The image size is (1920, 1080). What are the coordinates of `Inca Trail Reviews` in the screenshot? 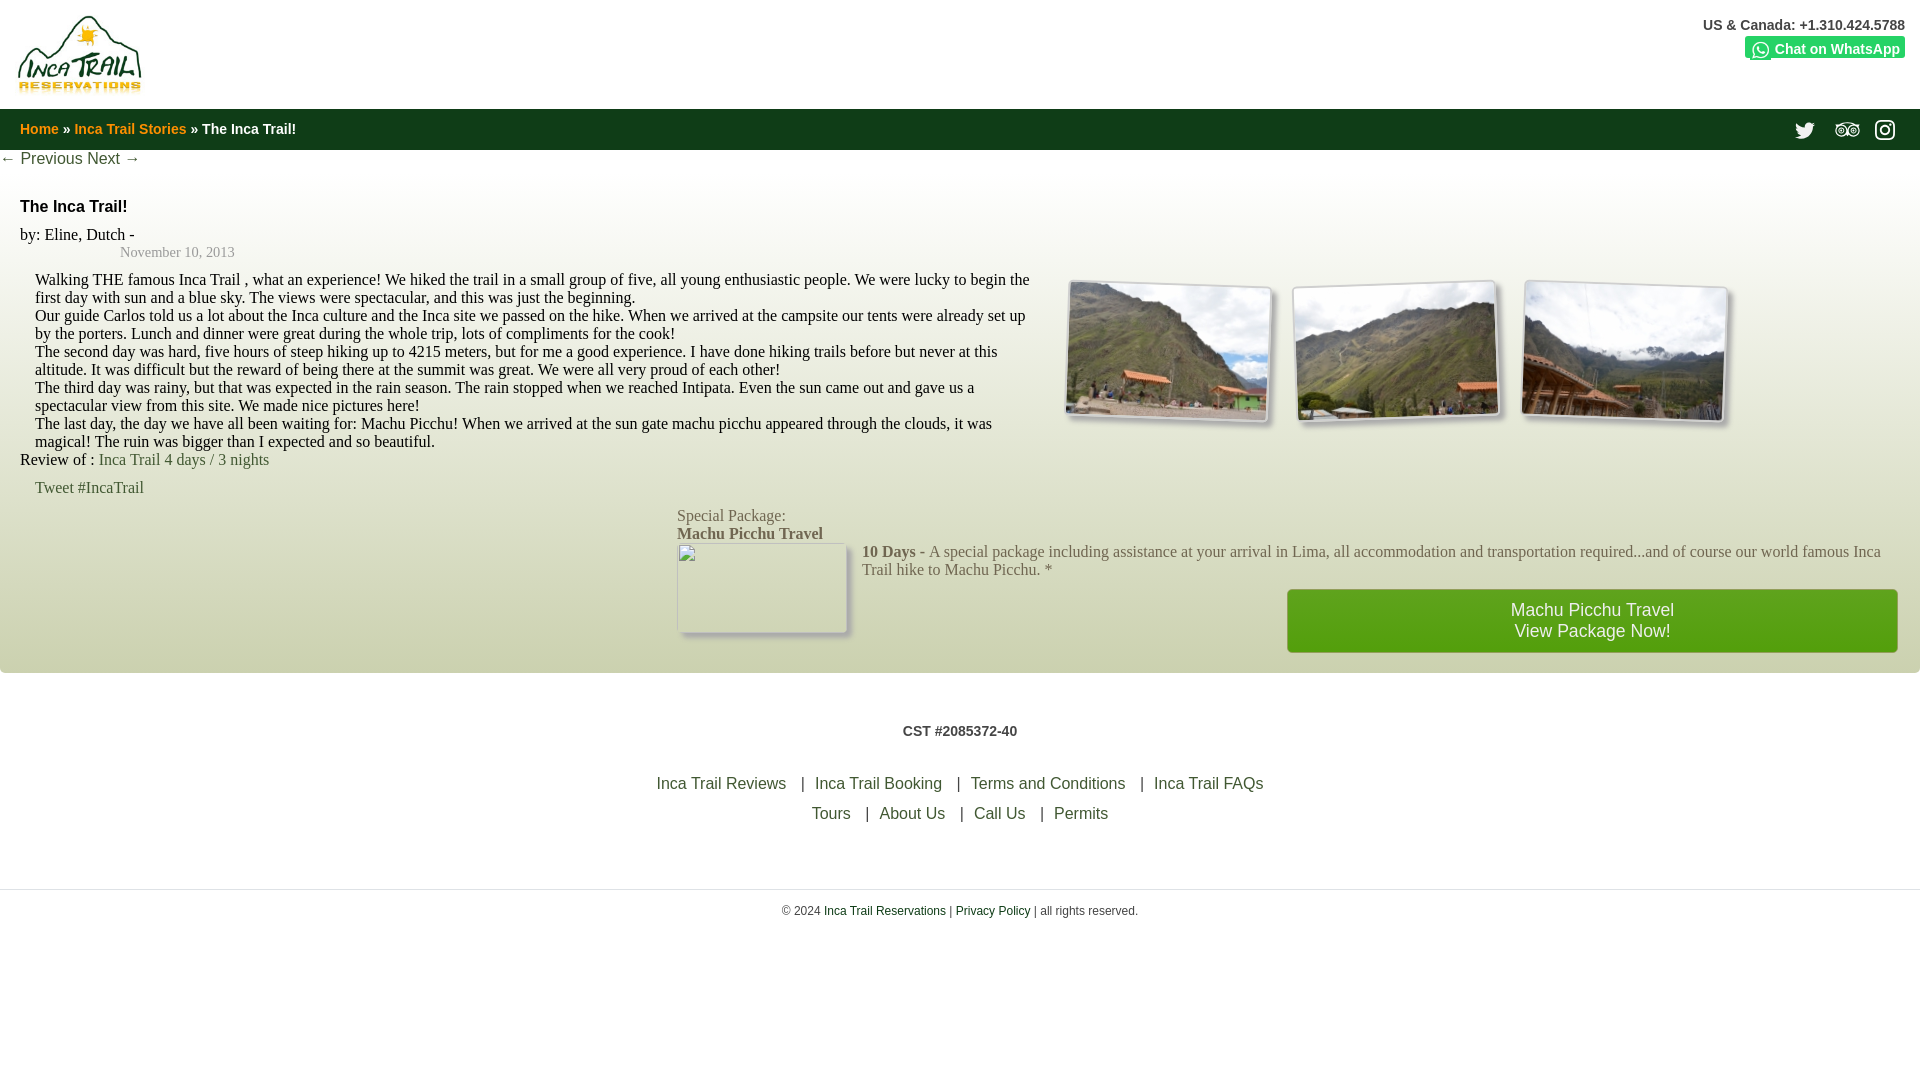 It's located at (722, 783).